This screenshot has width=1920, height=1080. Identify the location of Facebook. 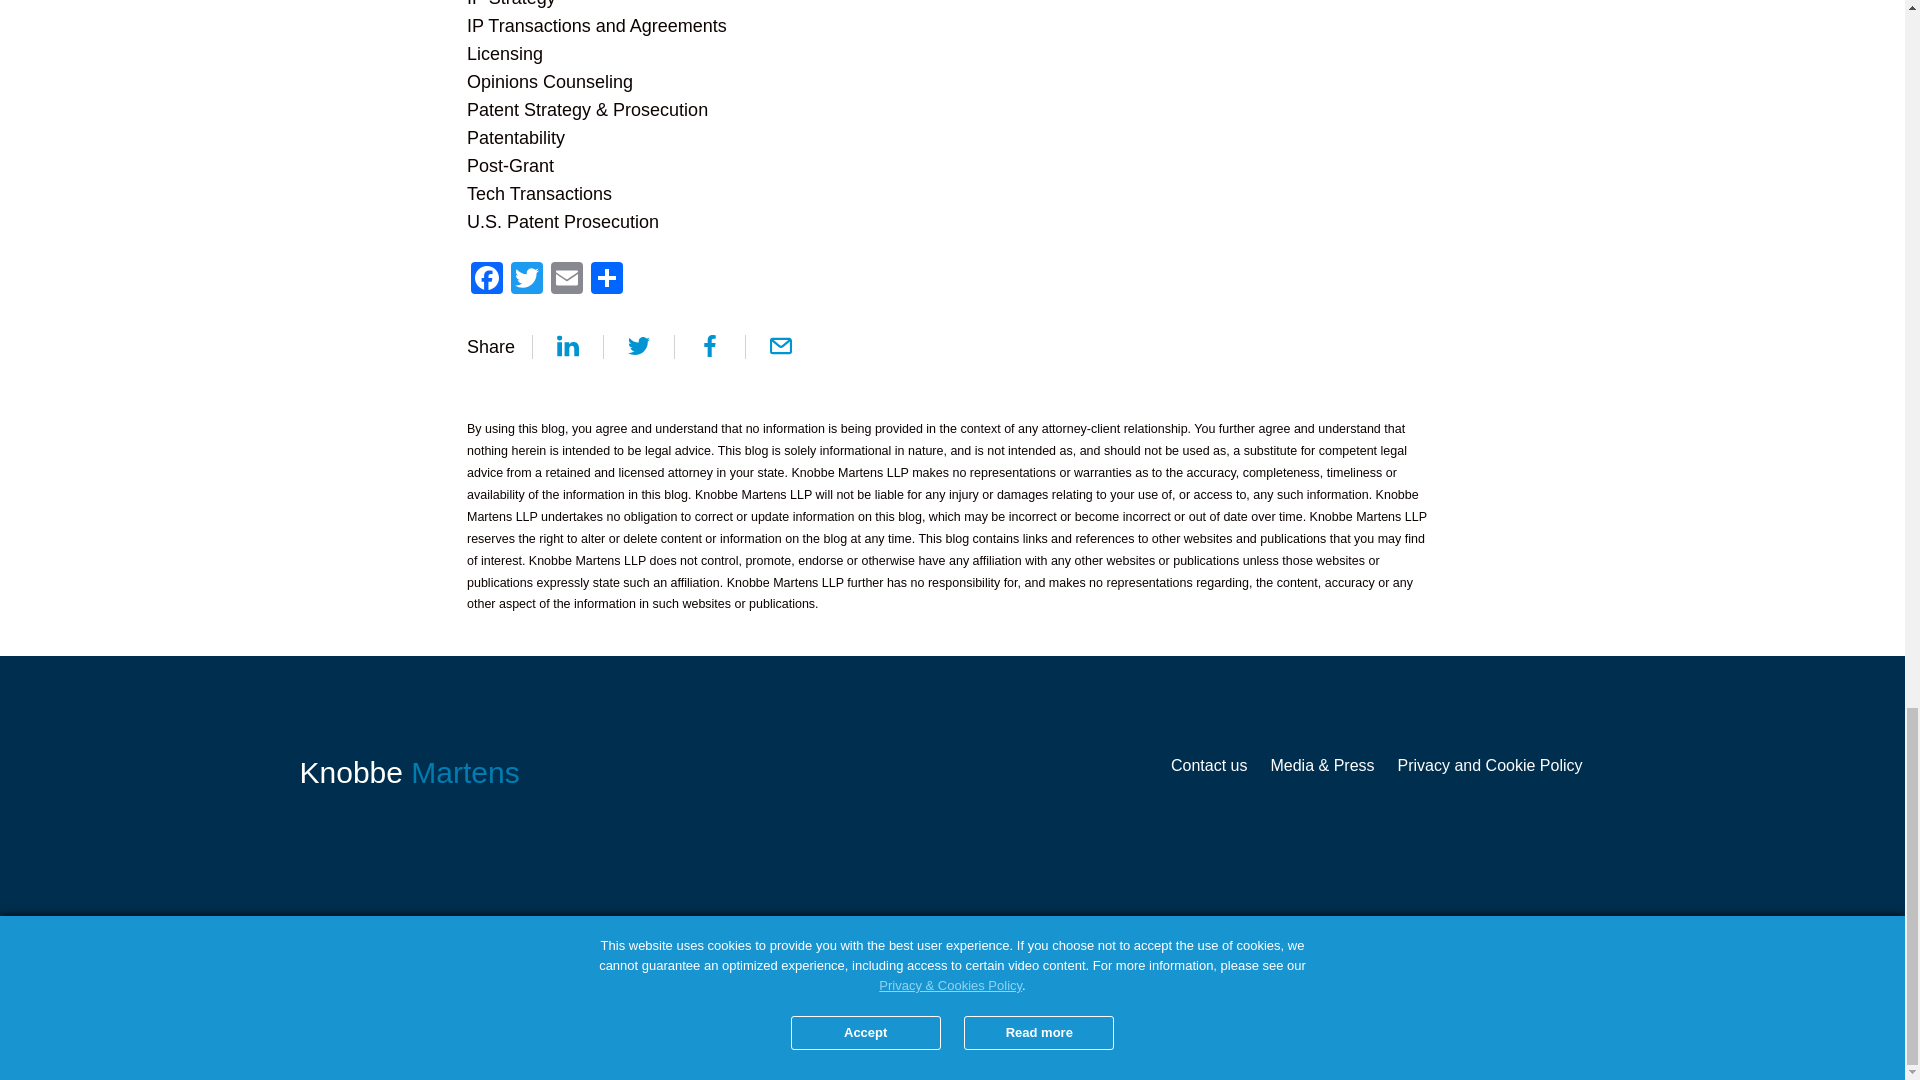
(486, 280).